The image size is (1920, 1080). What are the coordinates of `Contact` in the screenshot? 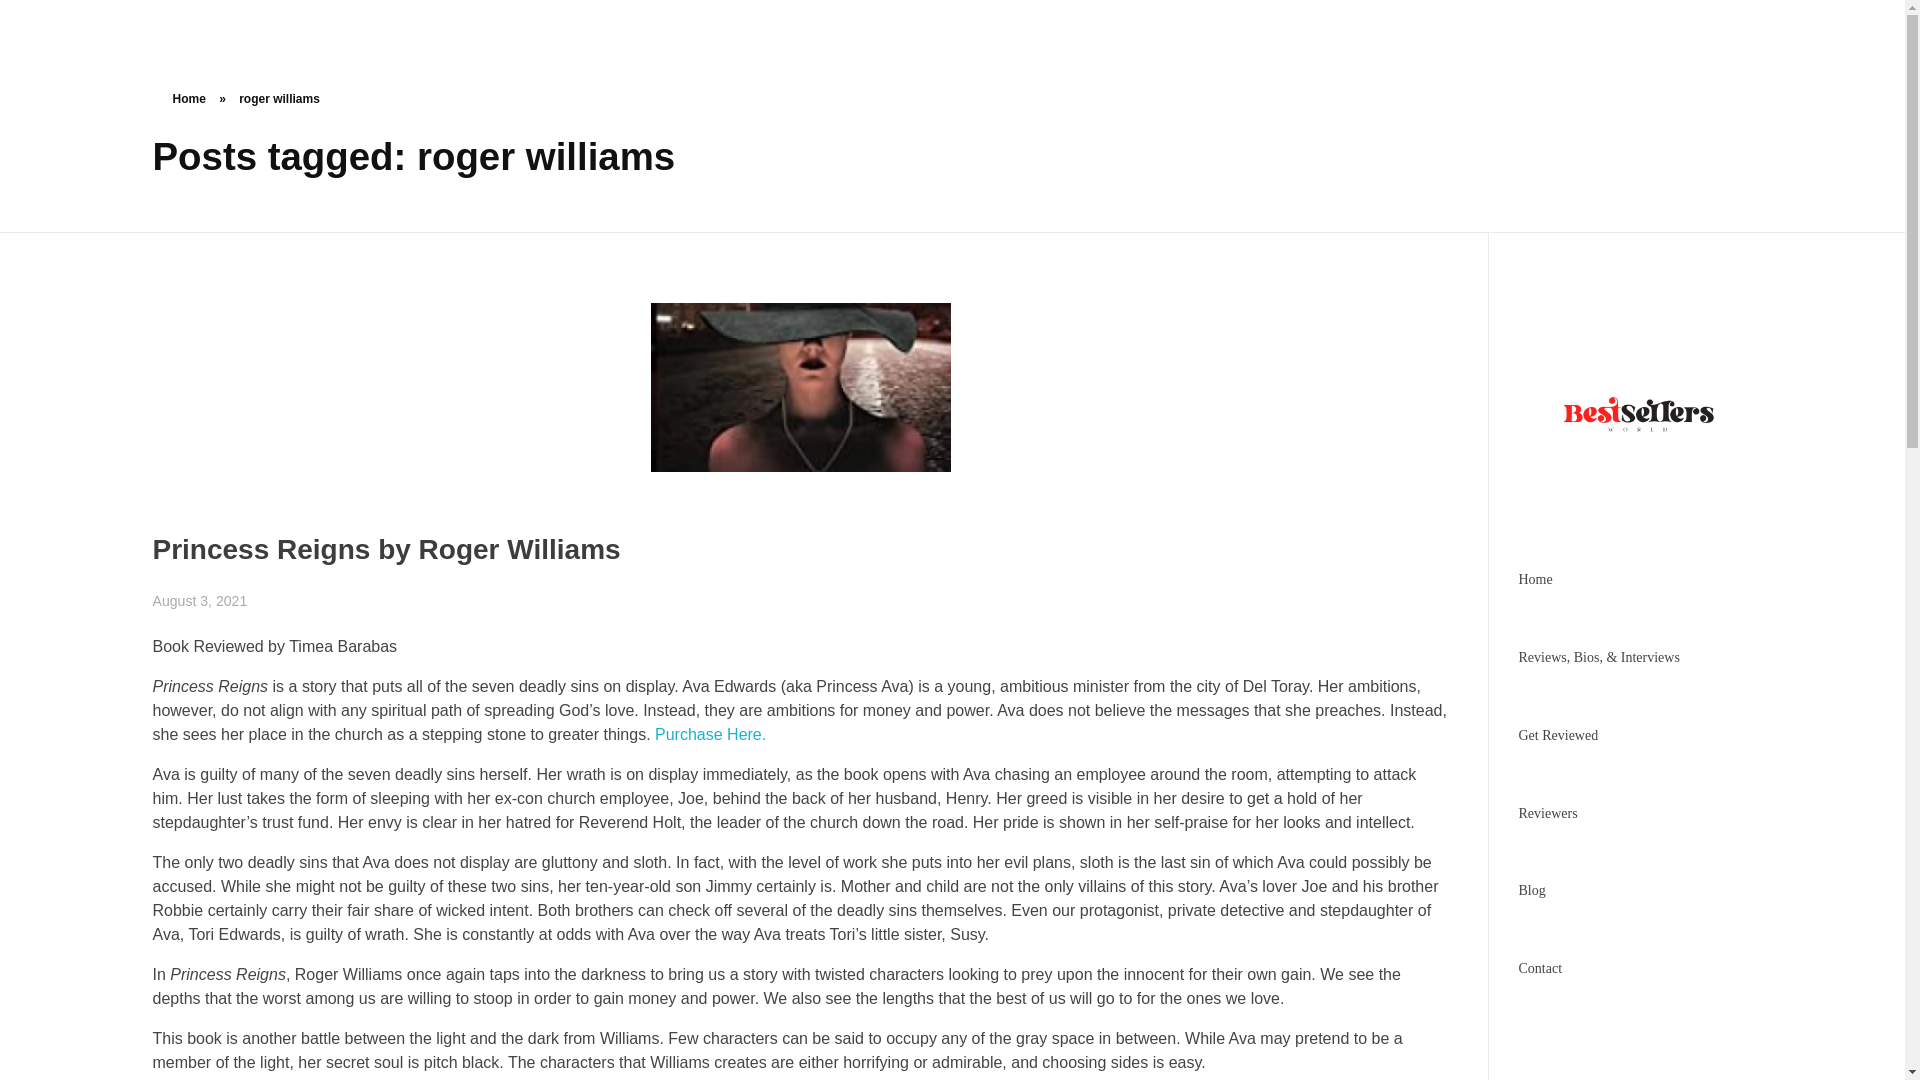 It's located at (1540, 968).